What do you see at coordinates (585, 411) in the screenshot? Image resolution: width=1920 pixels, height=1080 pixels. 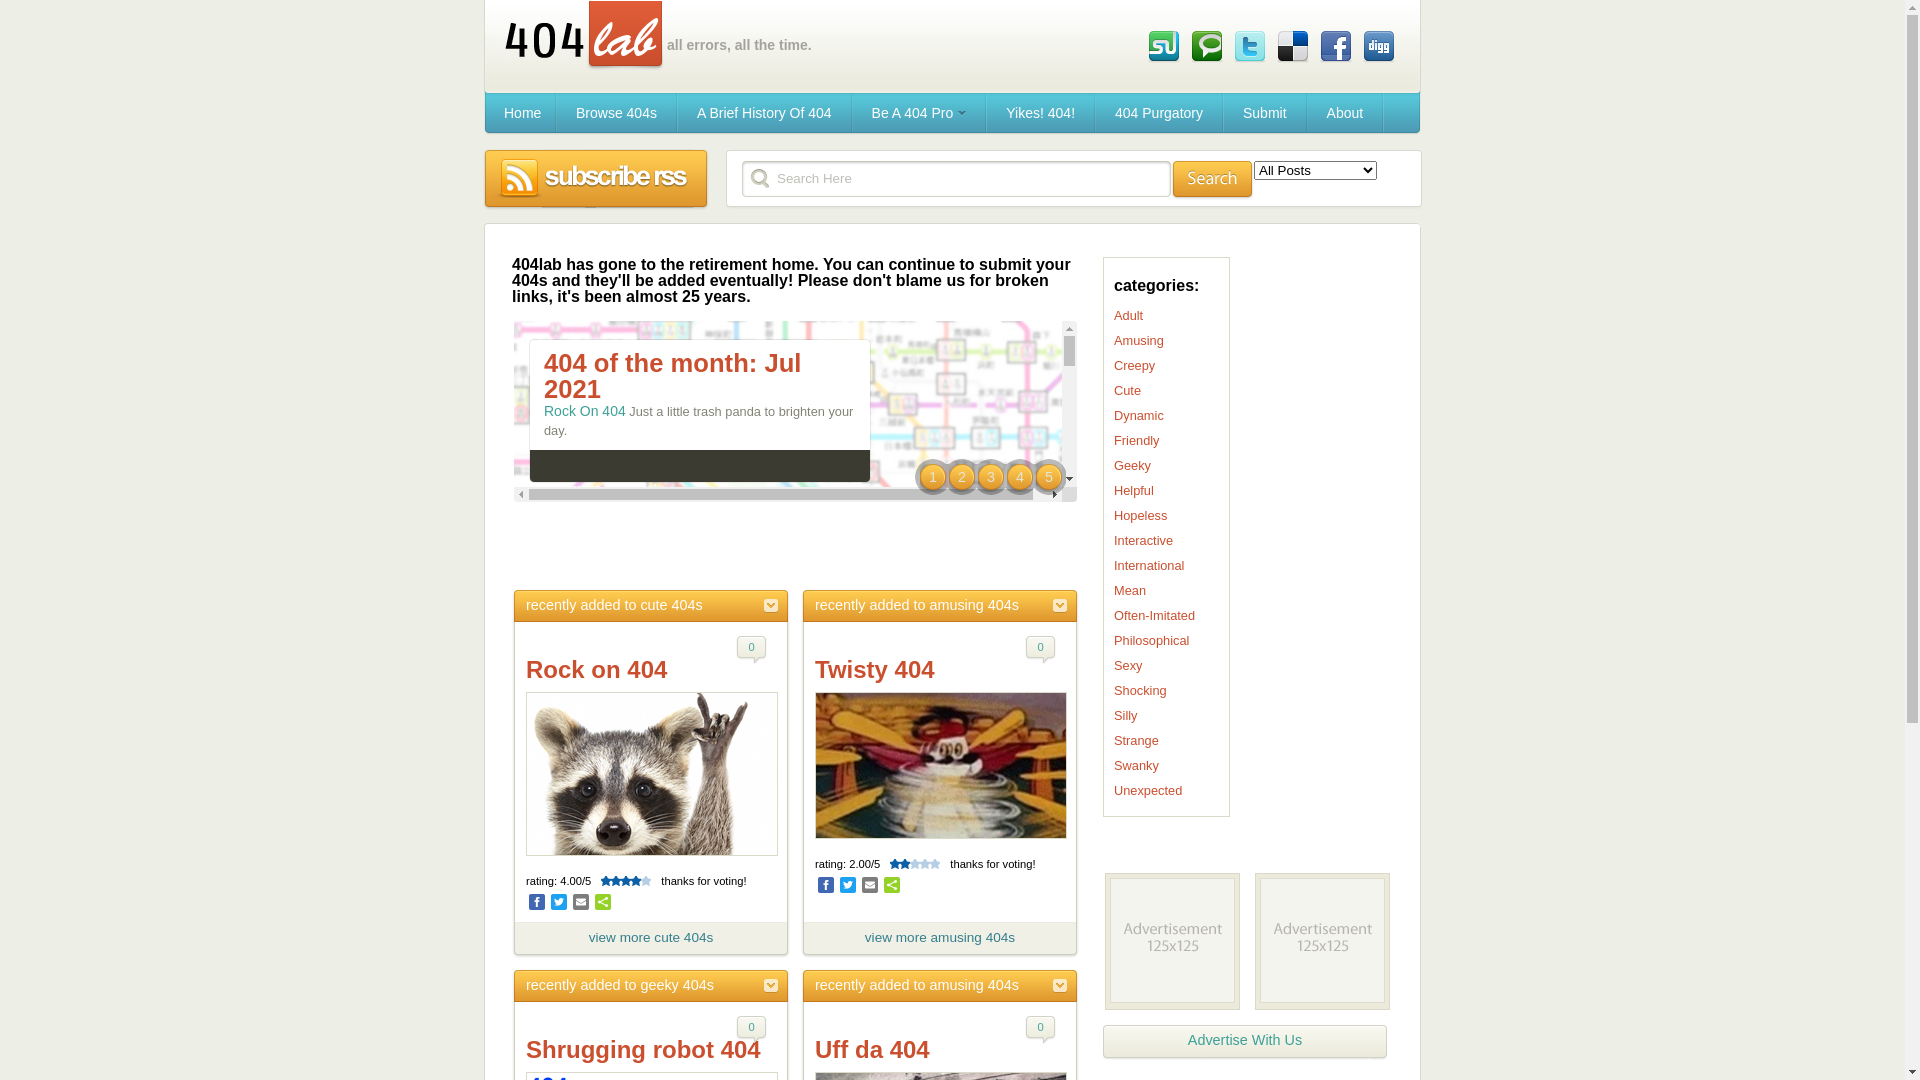 I see `Rock On 404` at bounding box center [585, 411].